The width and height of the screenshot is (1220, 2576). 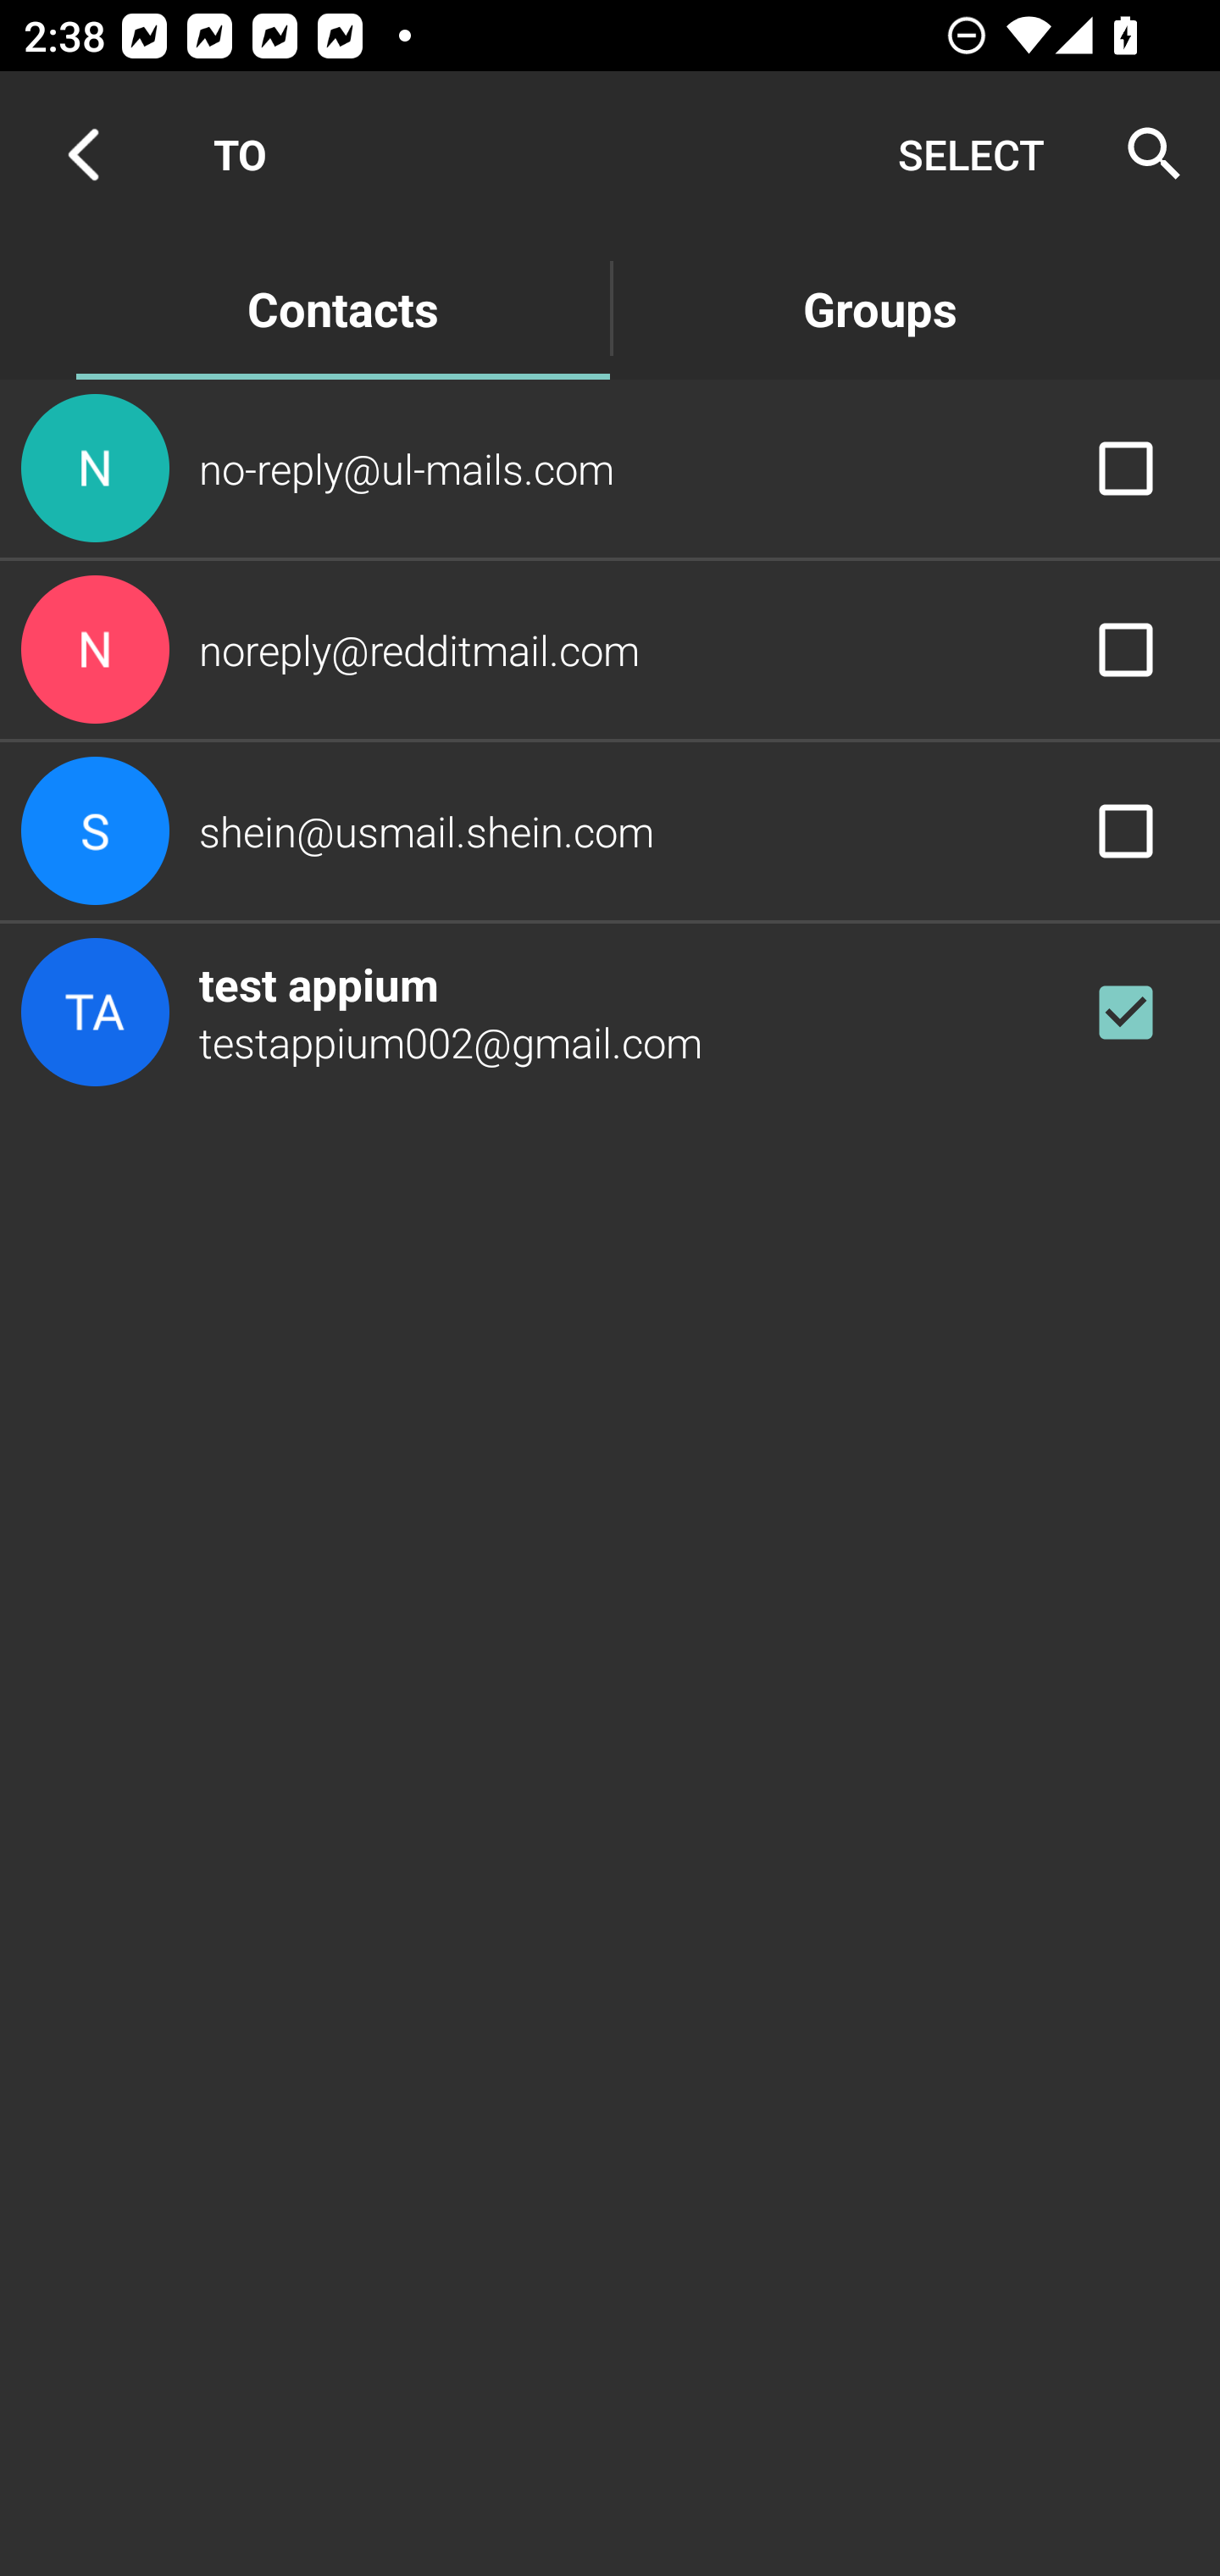 What do you see at coordinates (610, 830) in the screenshot?
I see `shein@usmail.shein.com` at bounding box center [610, 830].